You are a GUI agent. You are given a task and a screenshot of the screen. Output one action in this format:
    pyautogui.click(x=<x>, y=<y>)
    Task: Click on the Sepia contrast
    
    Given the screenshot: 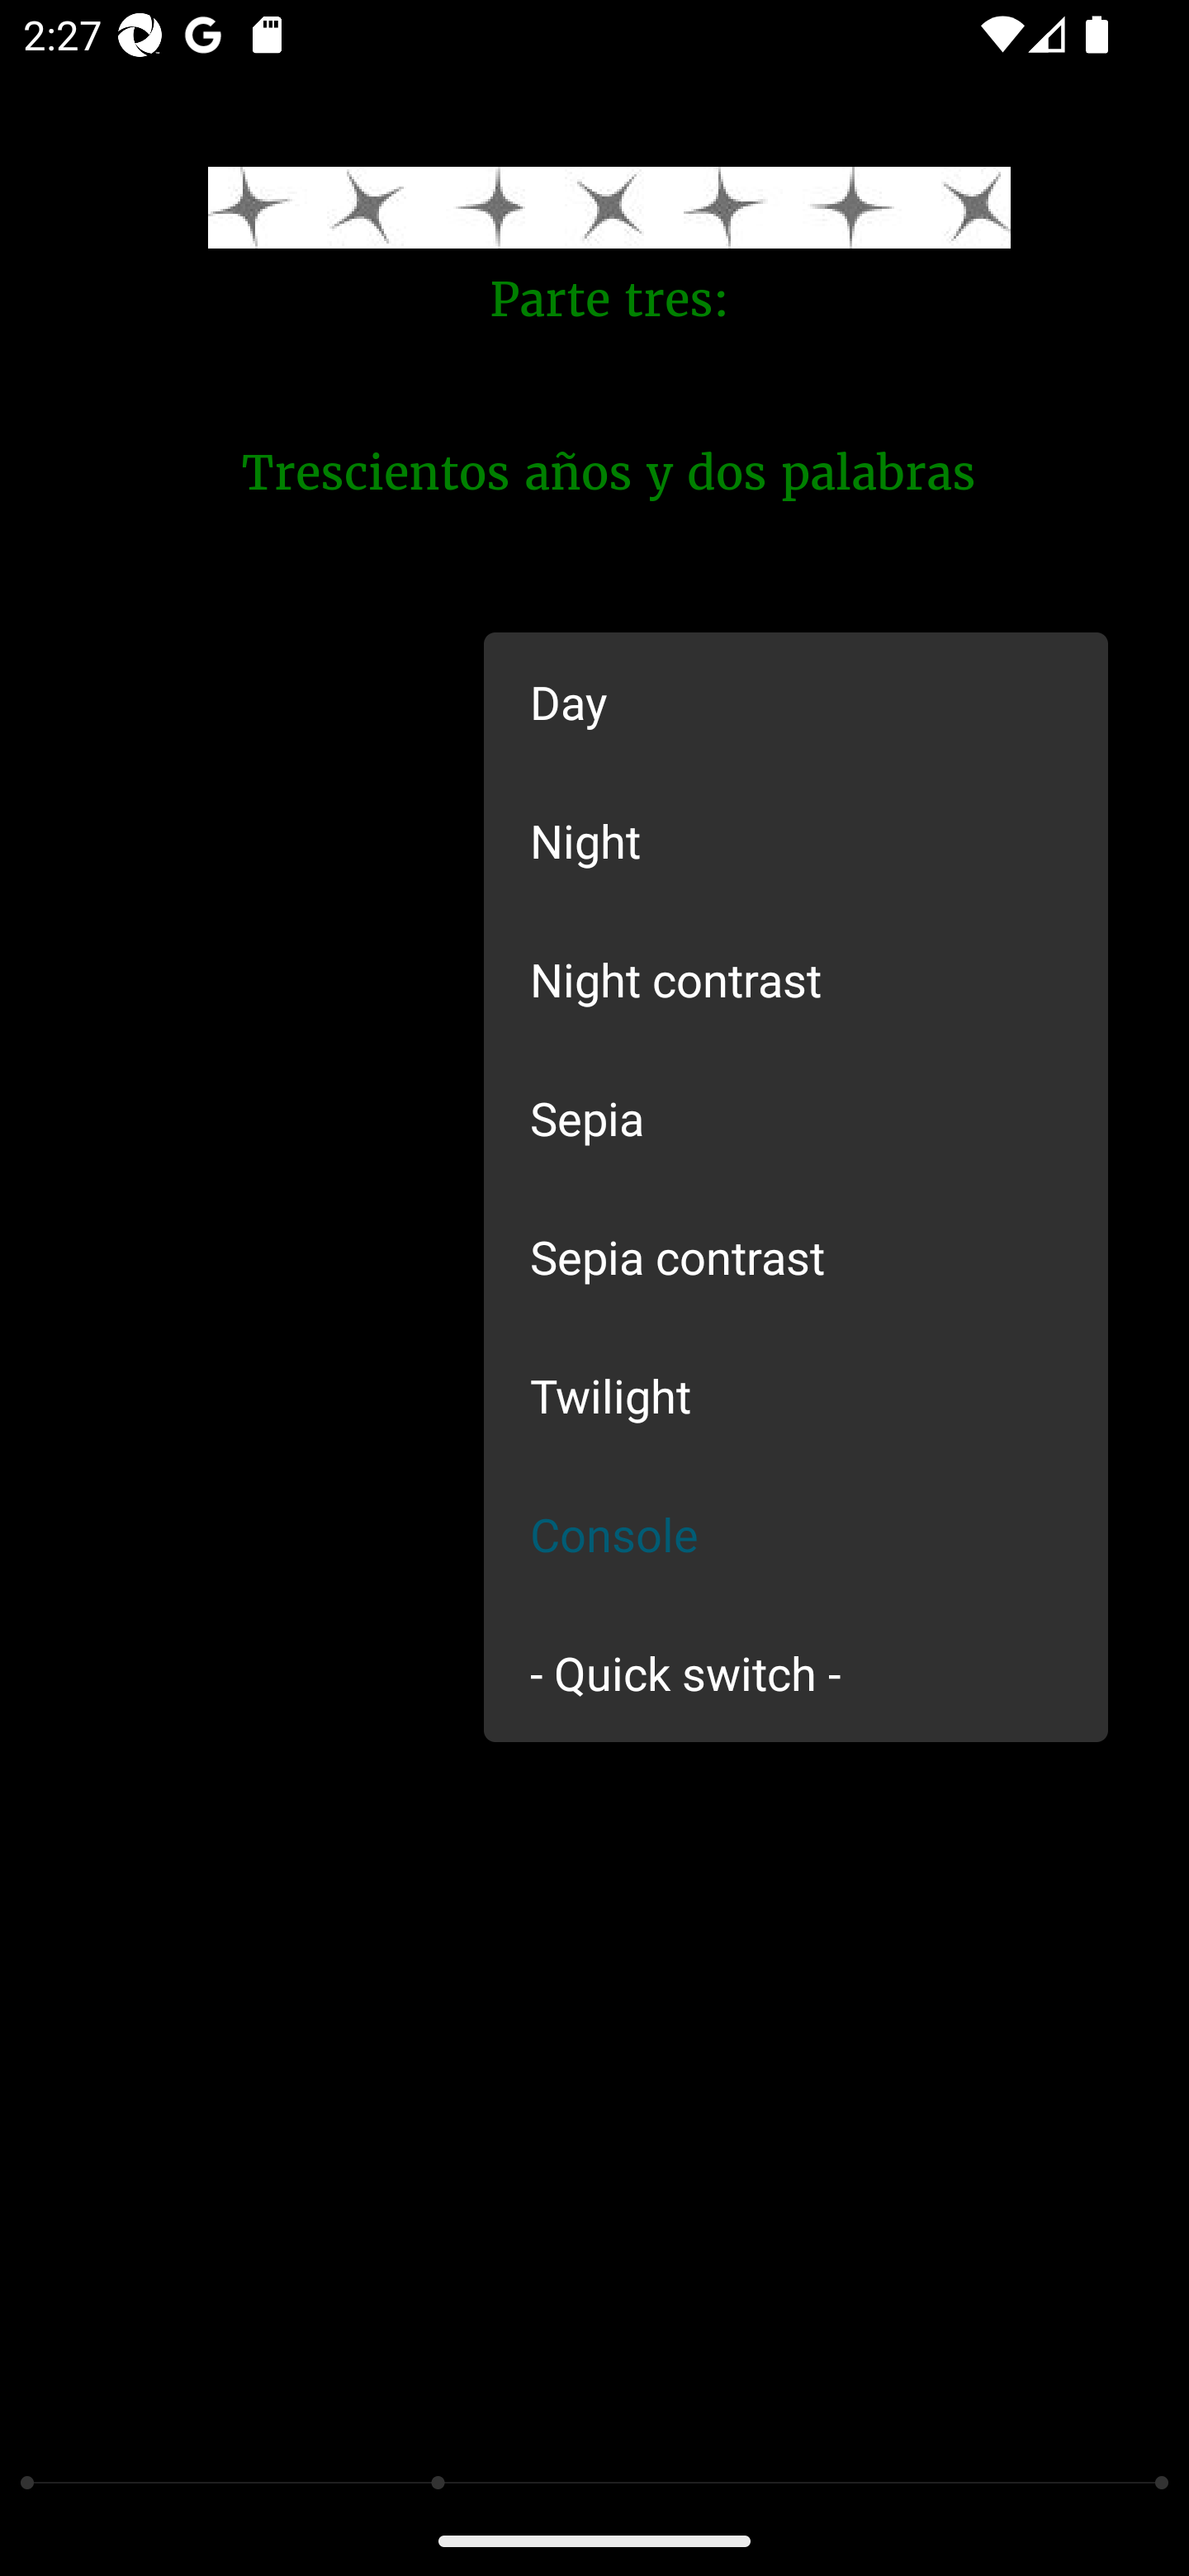 What is the action you would take?
    pyautogui.click(x=796, y=1257)
    